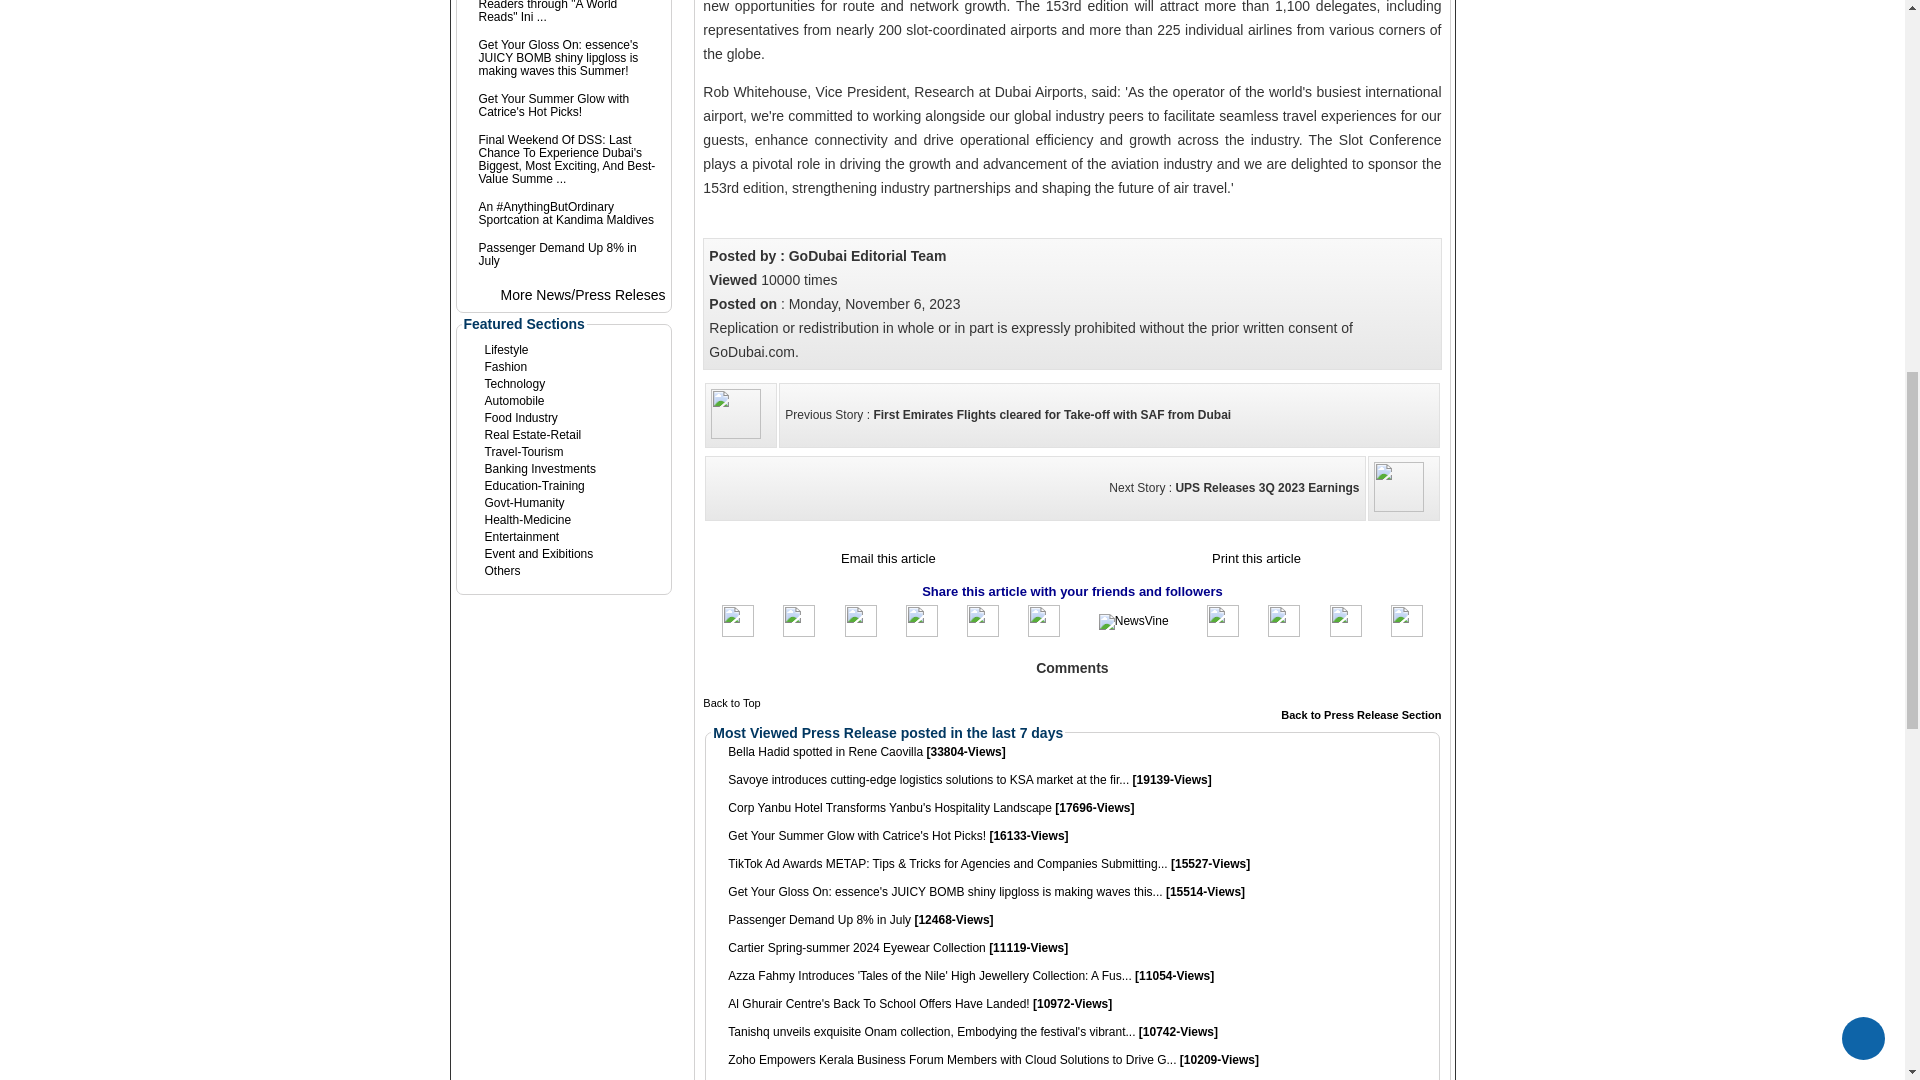  Describe the element at coordinates (922, 633) in the screenshot. I see `MySpace` at that location.